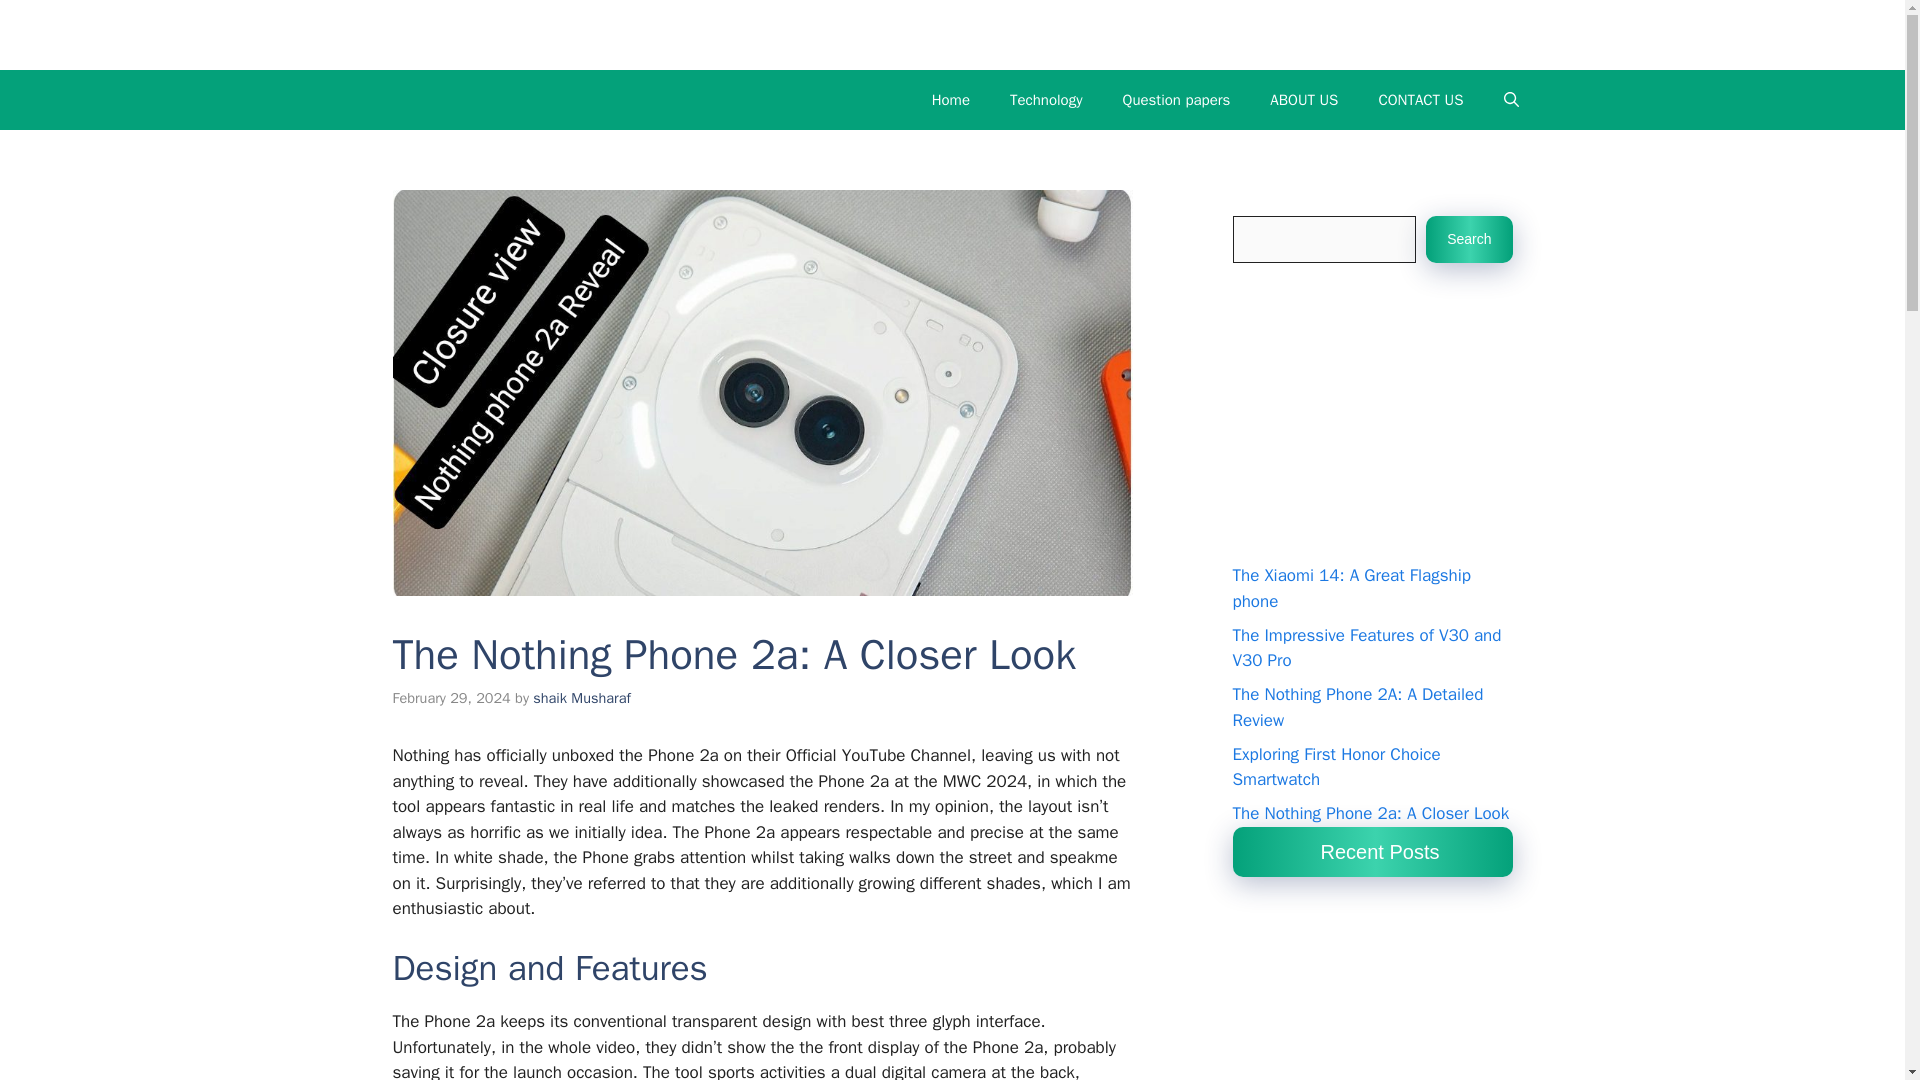 This screenshot has width=1920, height=1080. I want to click on Question papers, so click(1176, 100).